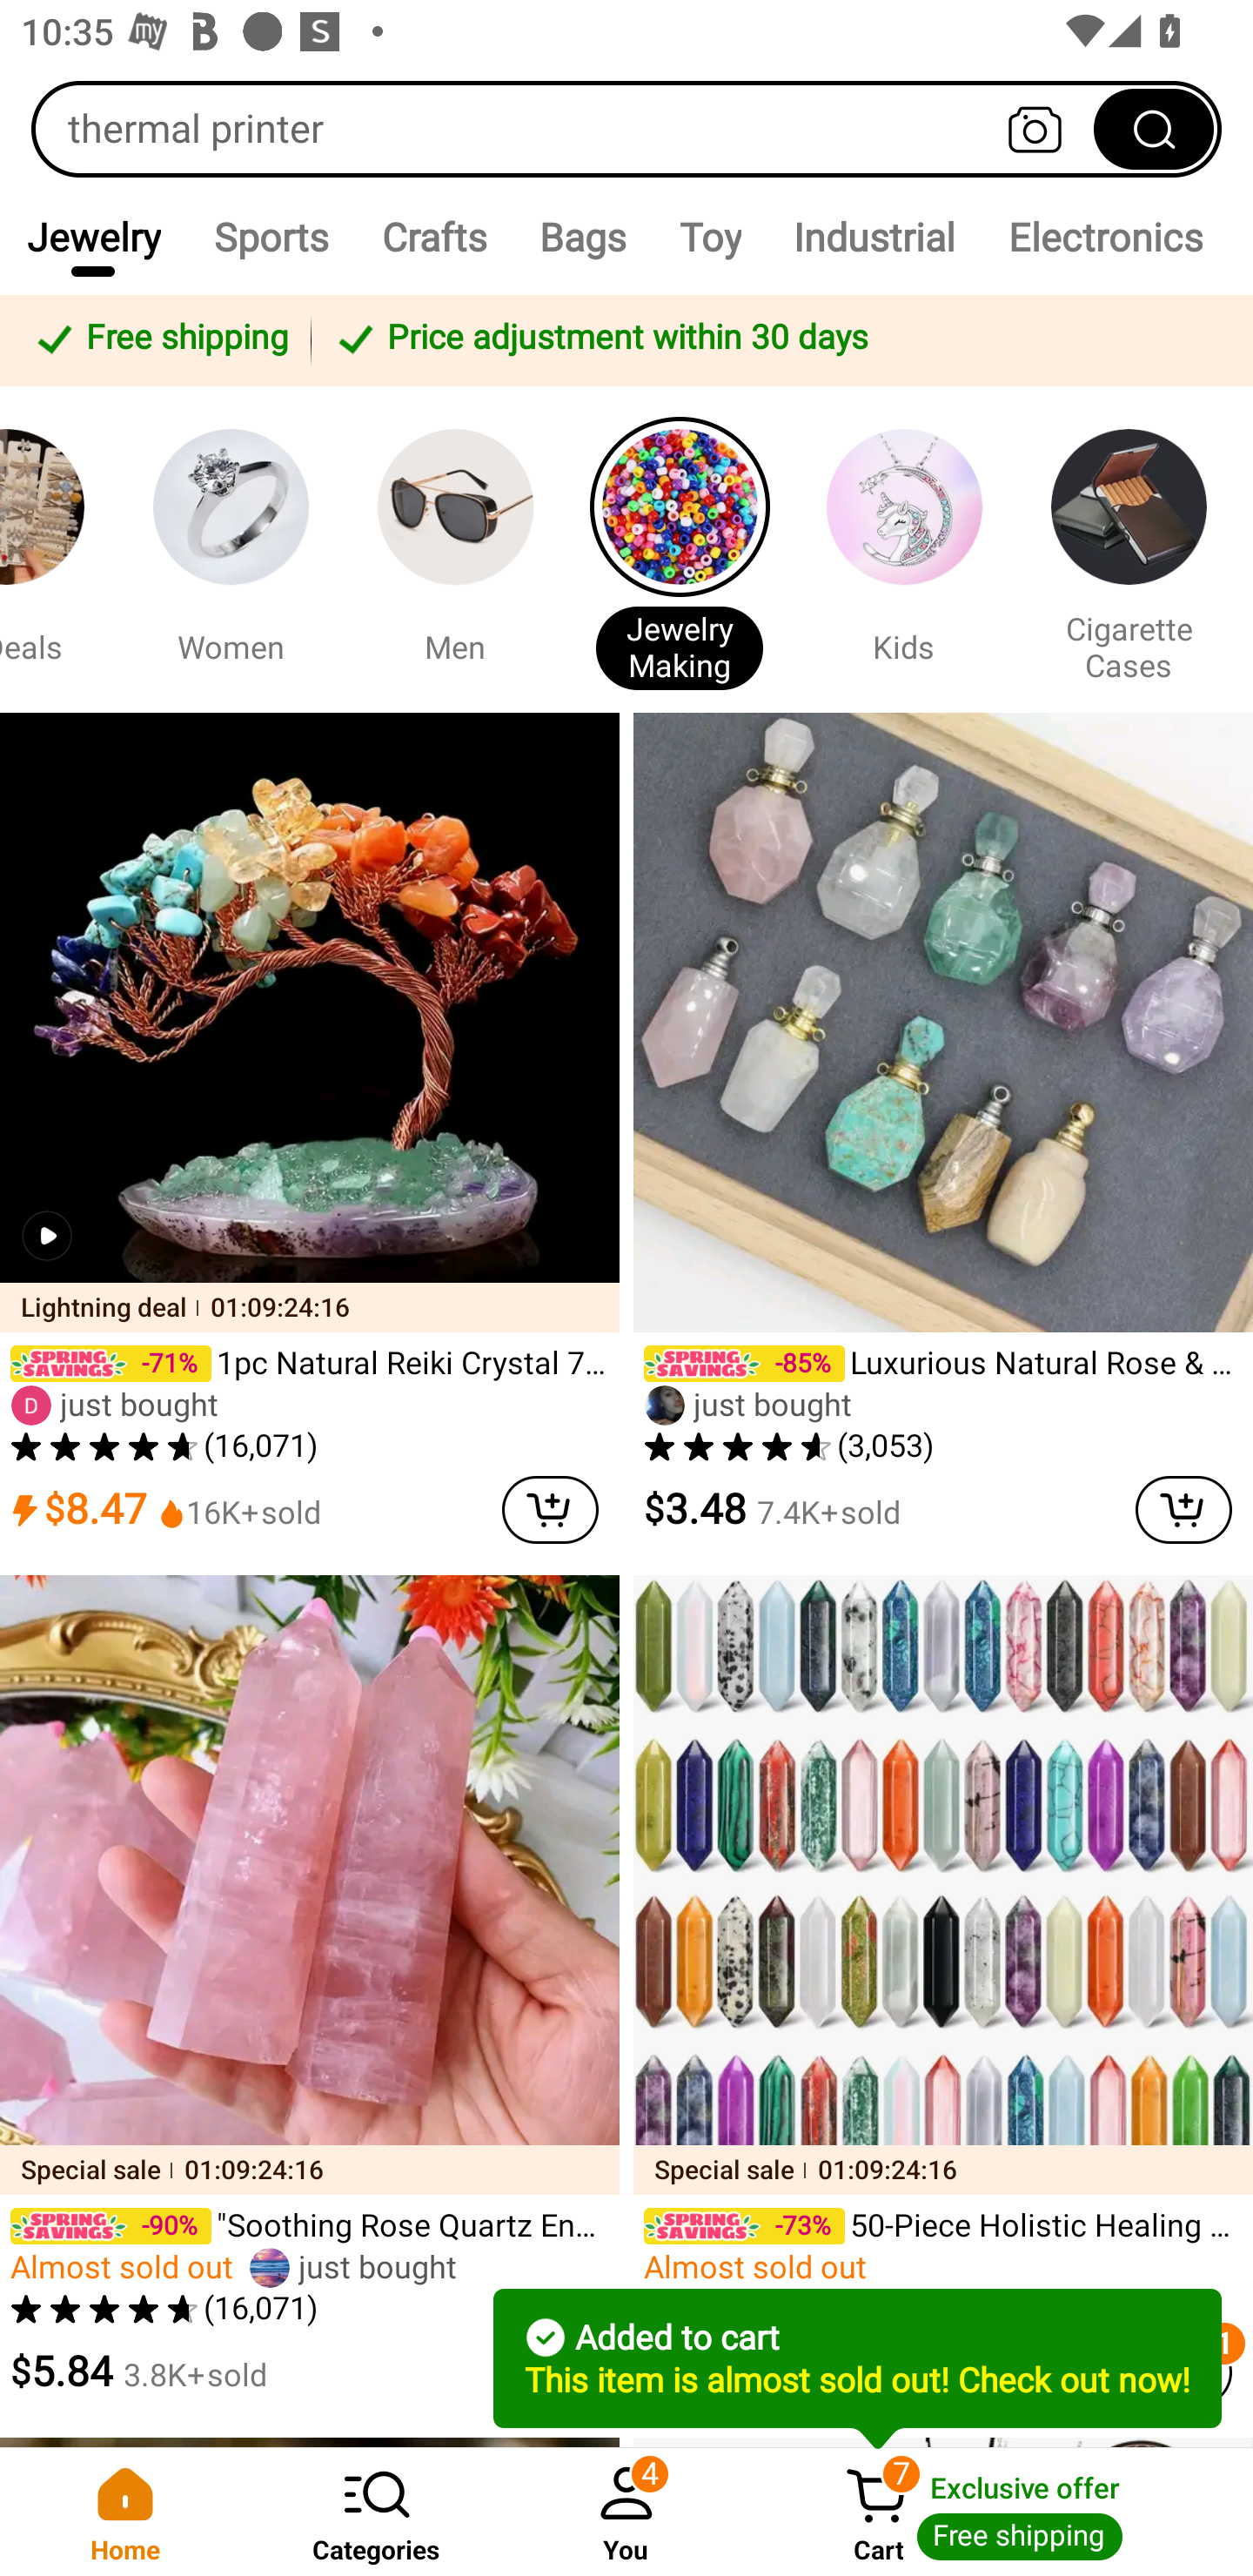 This screenshot has width=1253, height=2576. Describe the element at coordinates (160, 339) in the screenshot. I see `Free shipping` at that location.